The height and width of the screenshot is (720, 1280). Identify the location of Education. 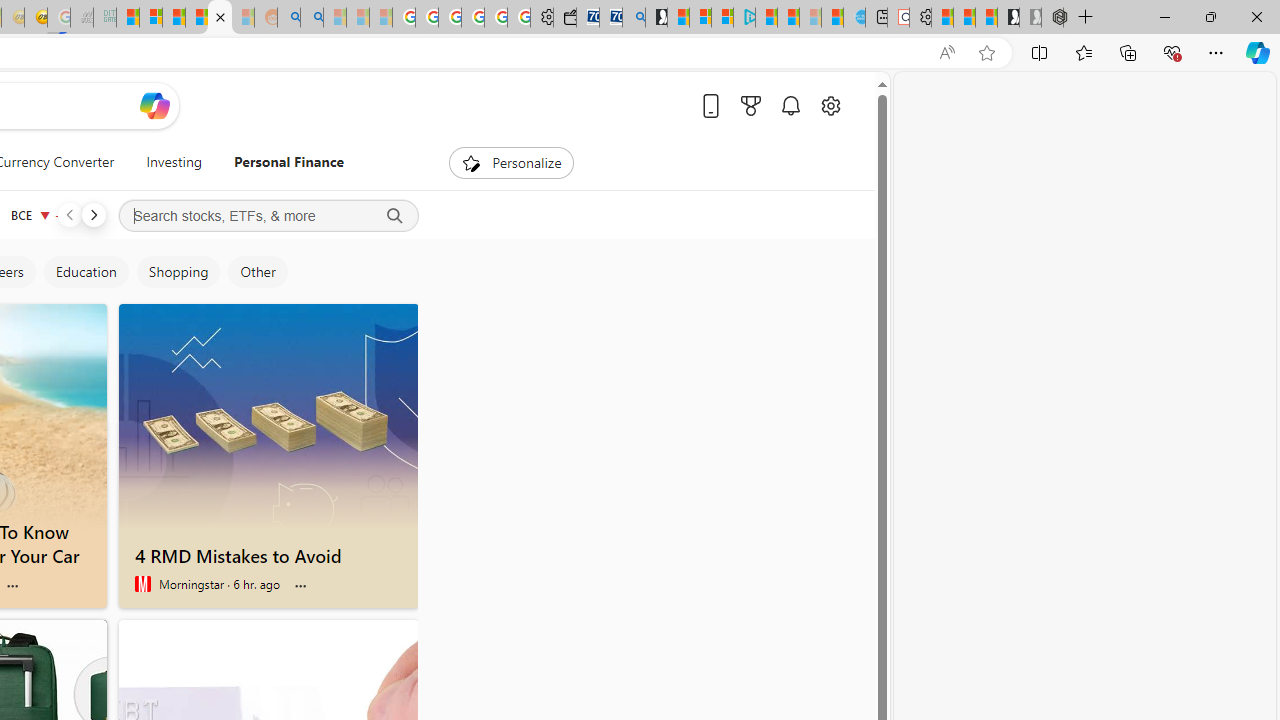
(86, 272).